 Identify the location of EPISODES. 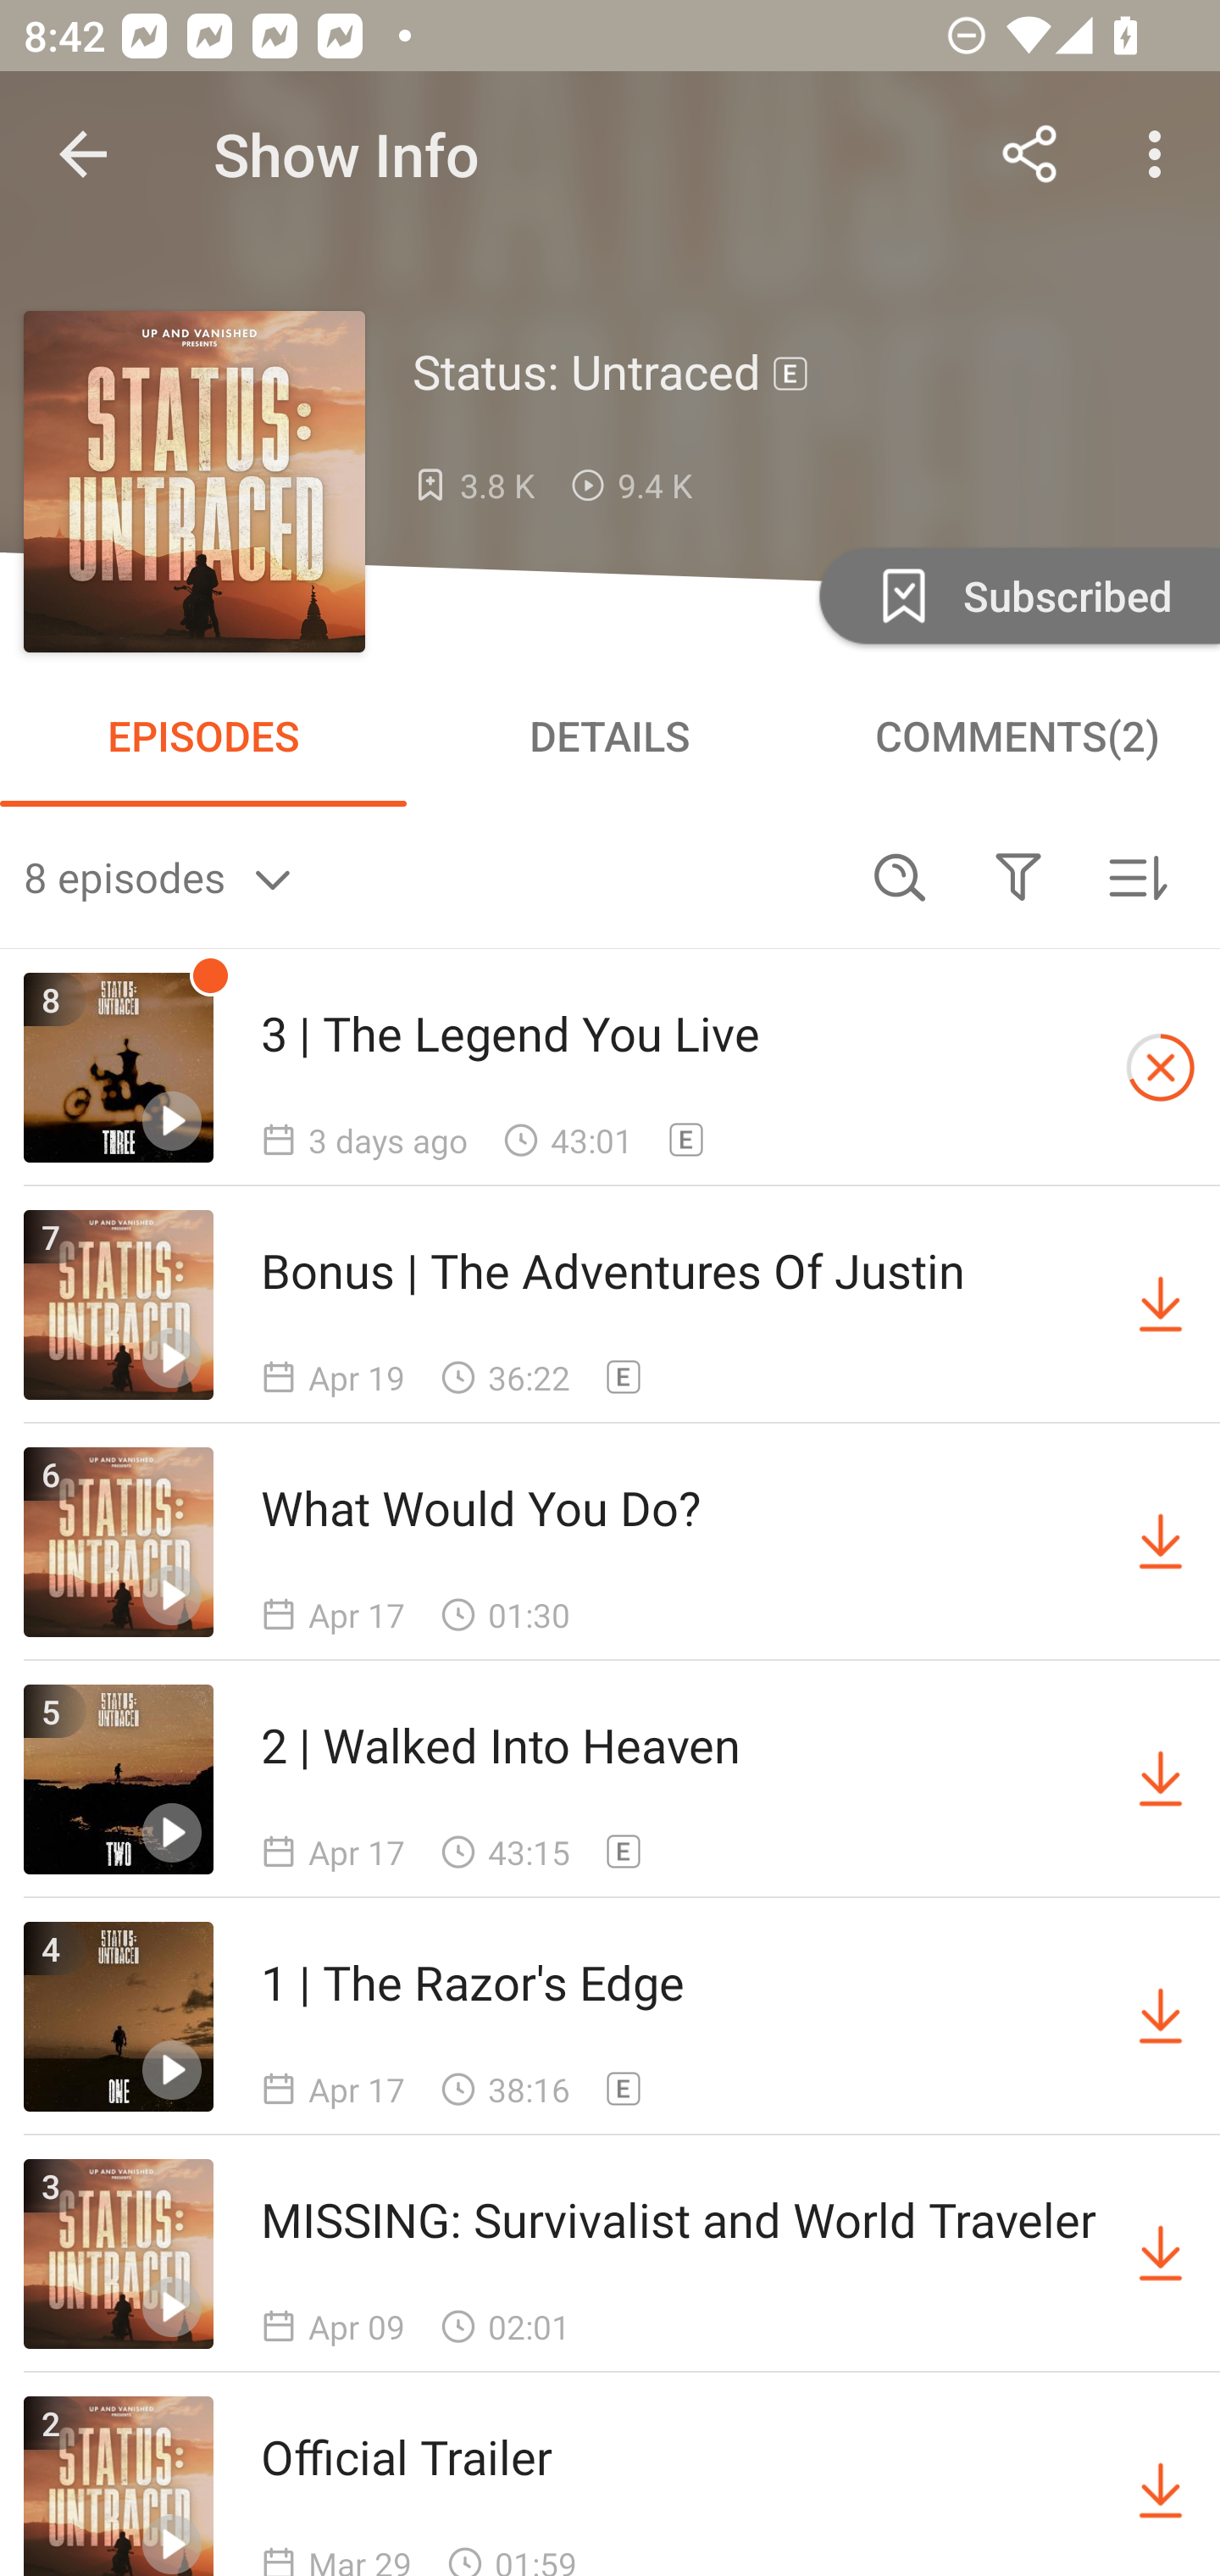
(203, 736).